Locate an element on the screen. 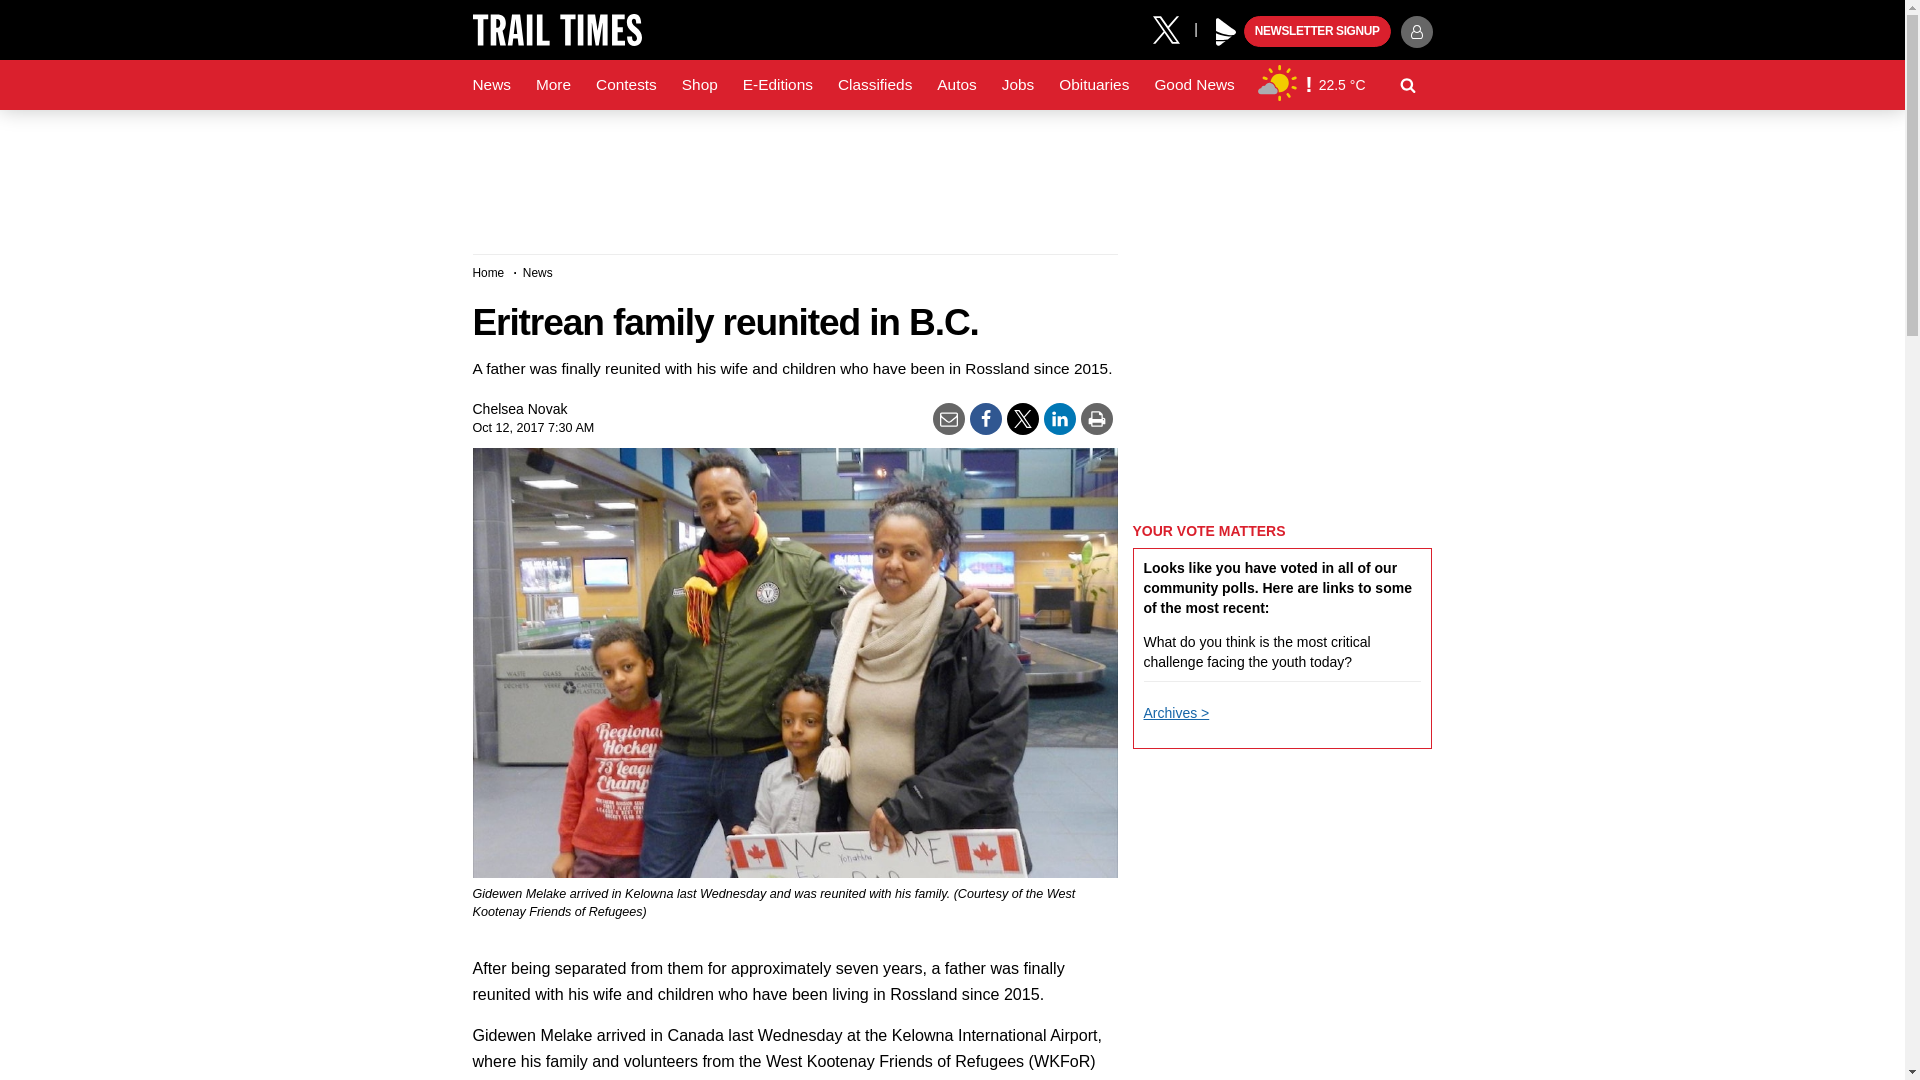 Image resolution: width=1920 pixels, height=1080 pixels. Play is located at coordinates (1226, 32).